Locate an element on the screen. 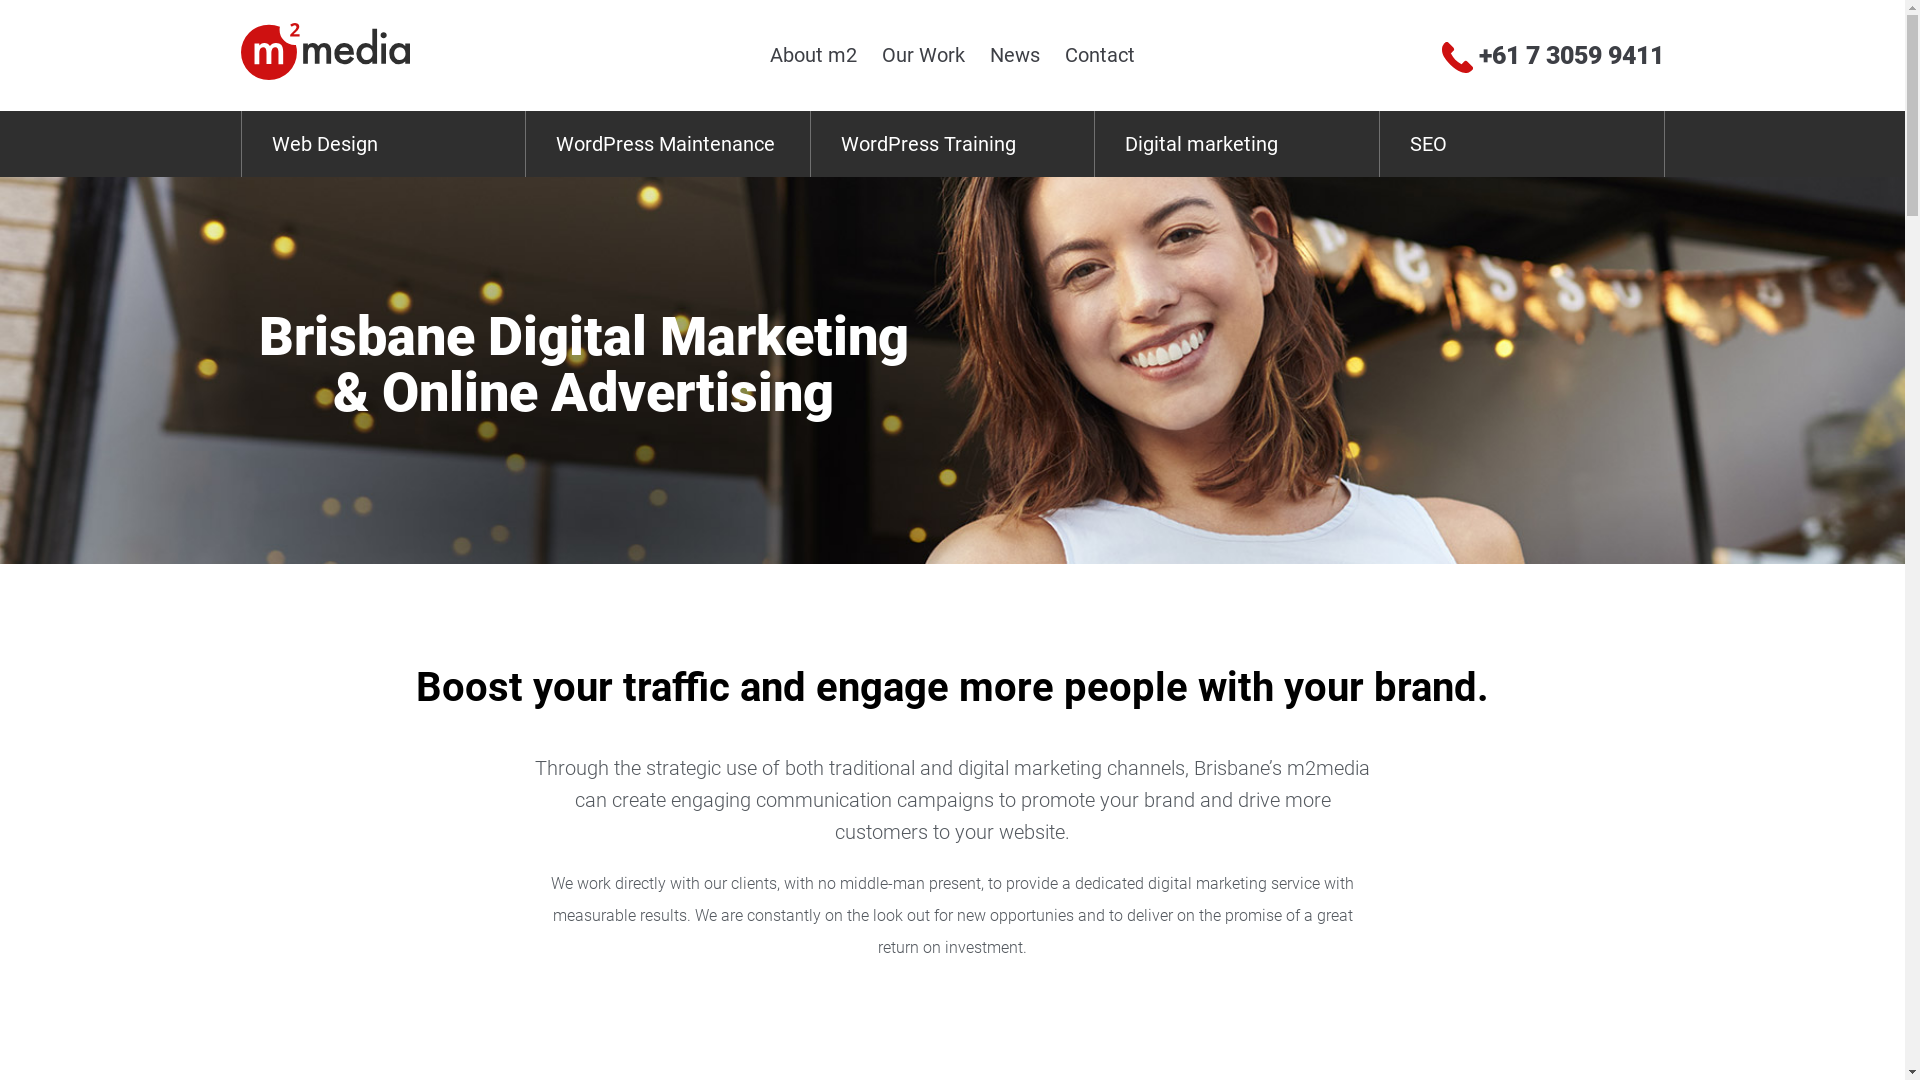  Web Design is located at coordinates (384, 144).